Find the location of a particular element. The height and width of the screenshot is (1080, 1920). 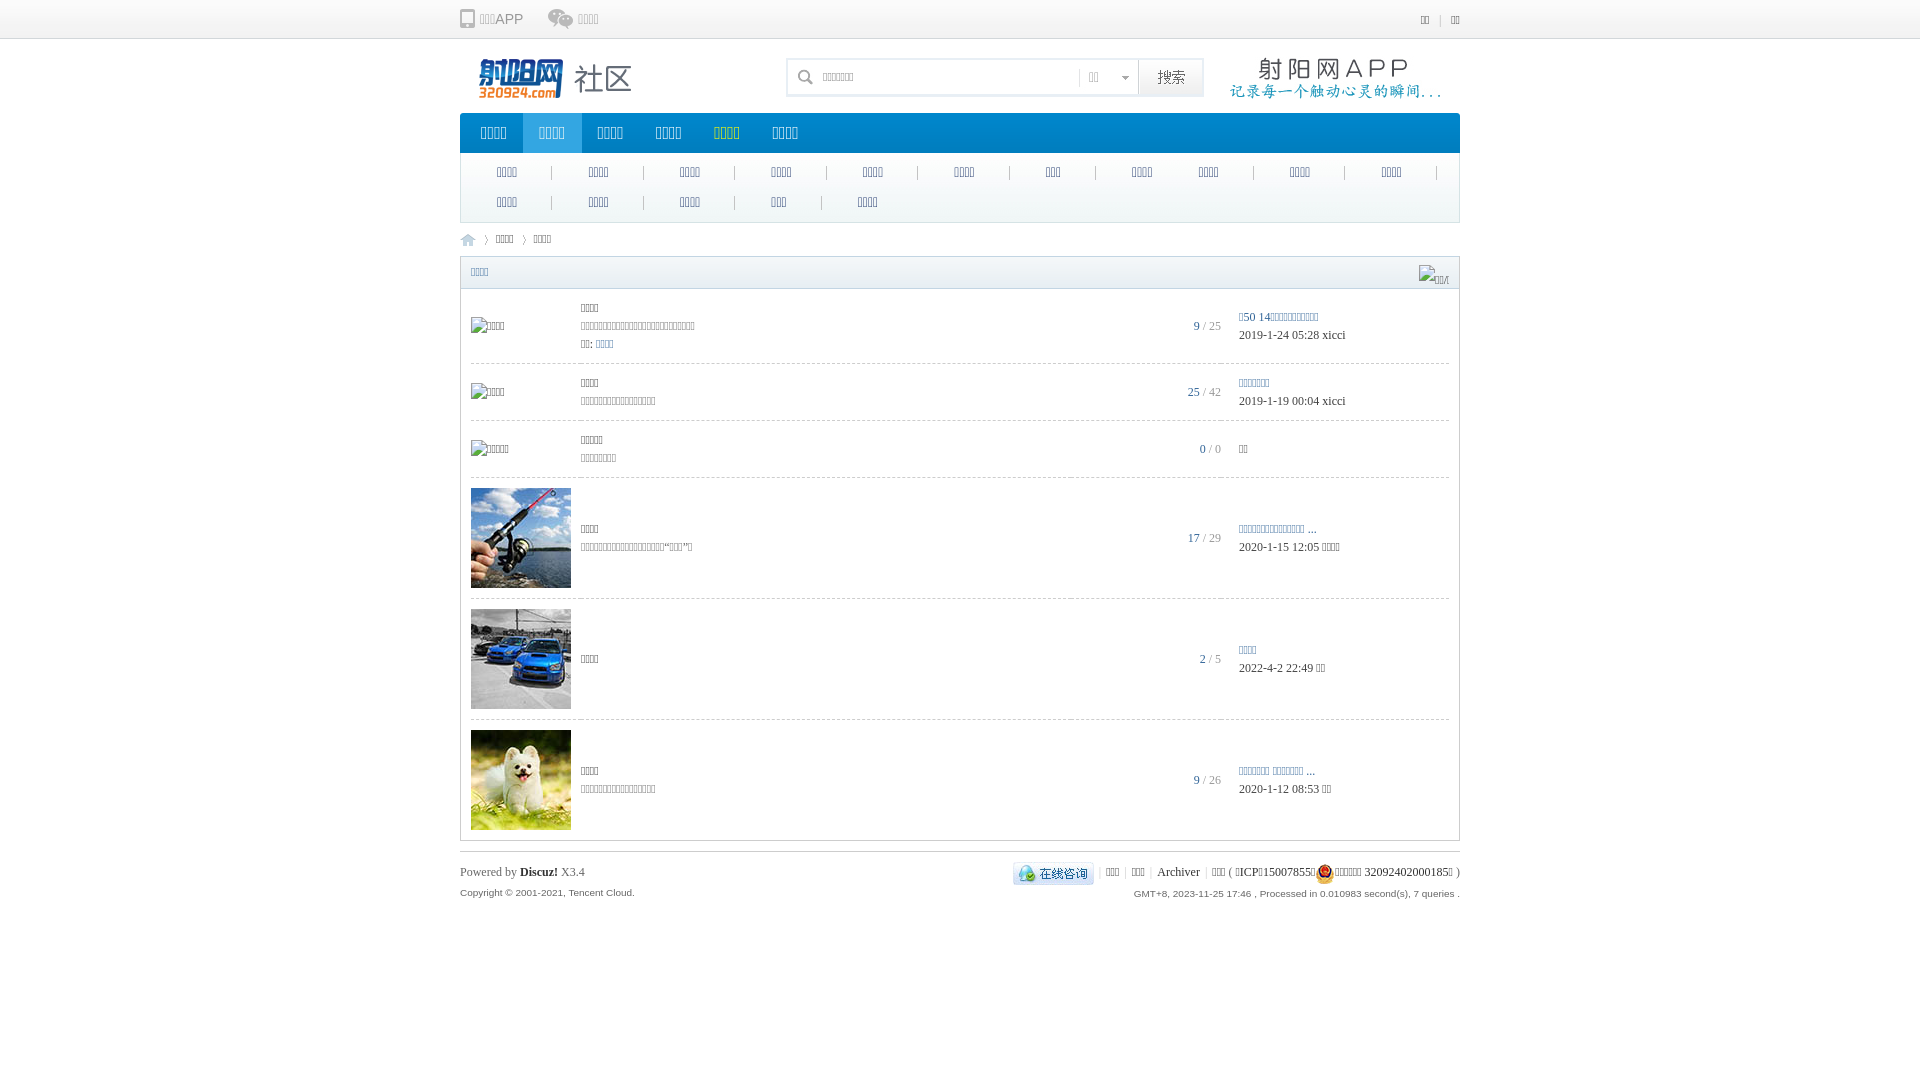

xicci is located at coordinates (1334, 401).